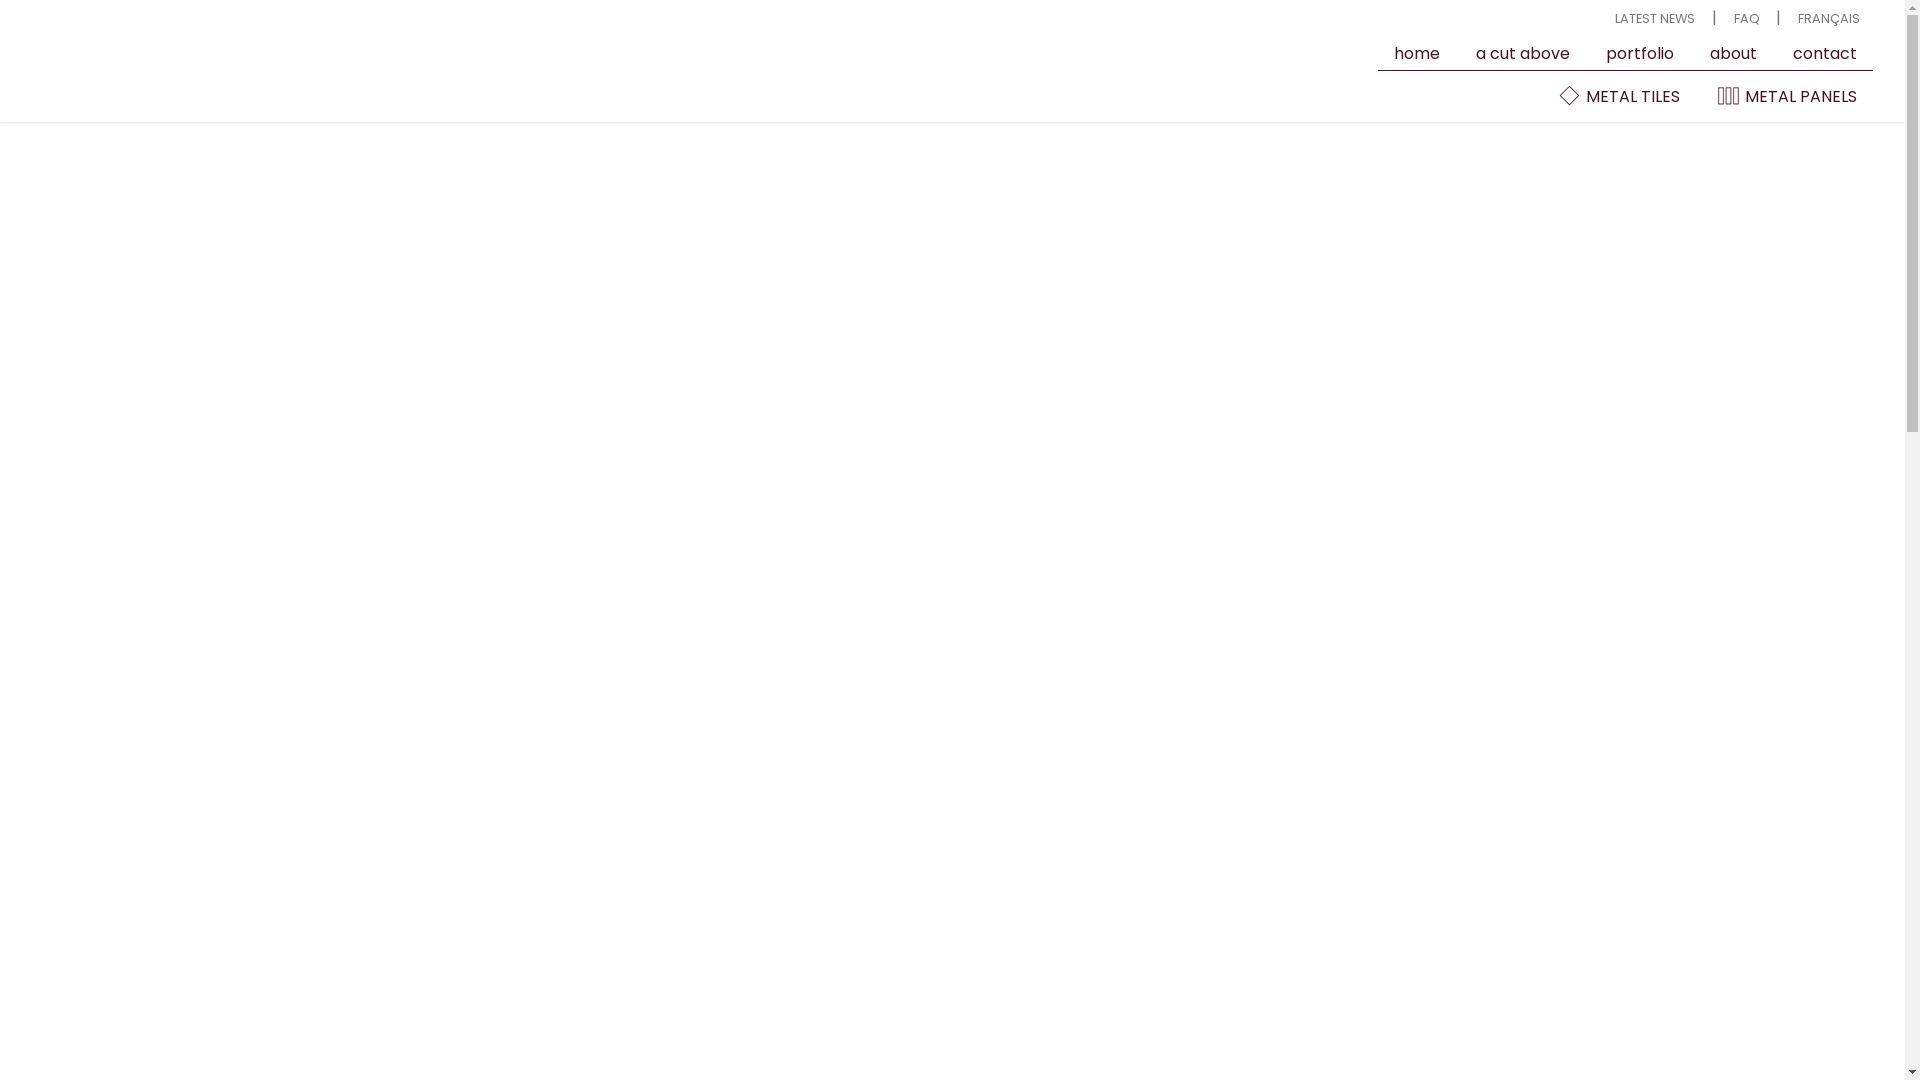 This screenshot has width=1920, height=1080. I want to click on METAL TILES, so click(1618, 96).